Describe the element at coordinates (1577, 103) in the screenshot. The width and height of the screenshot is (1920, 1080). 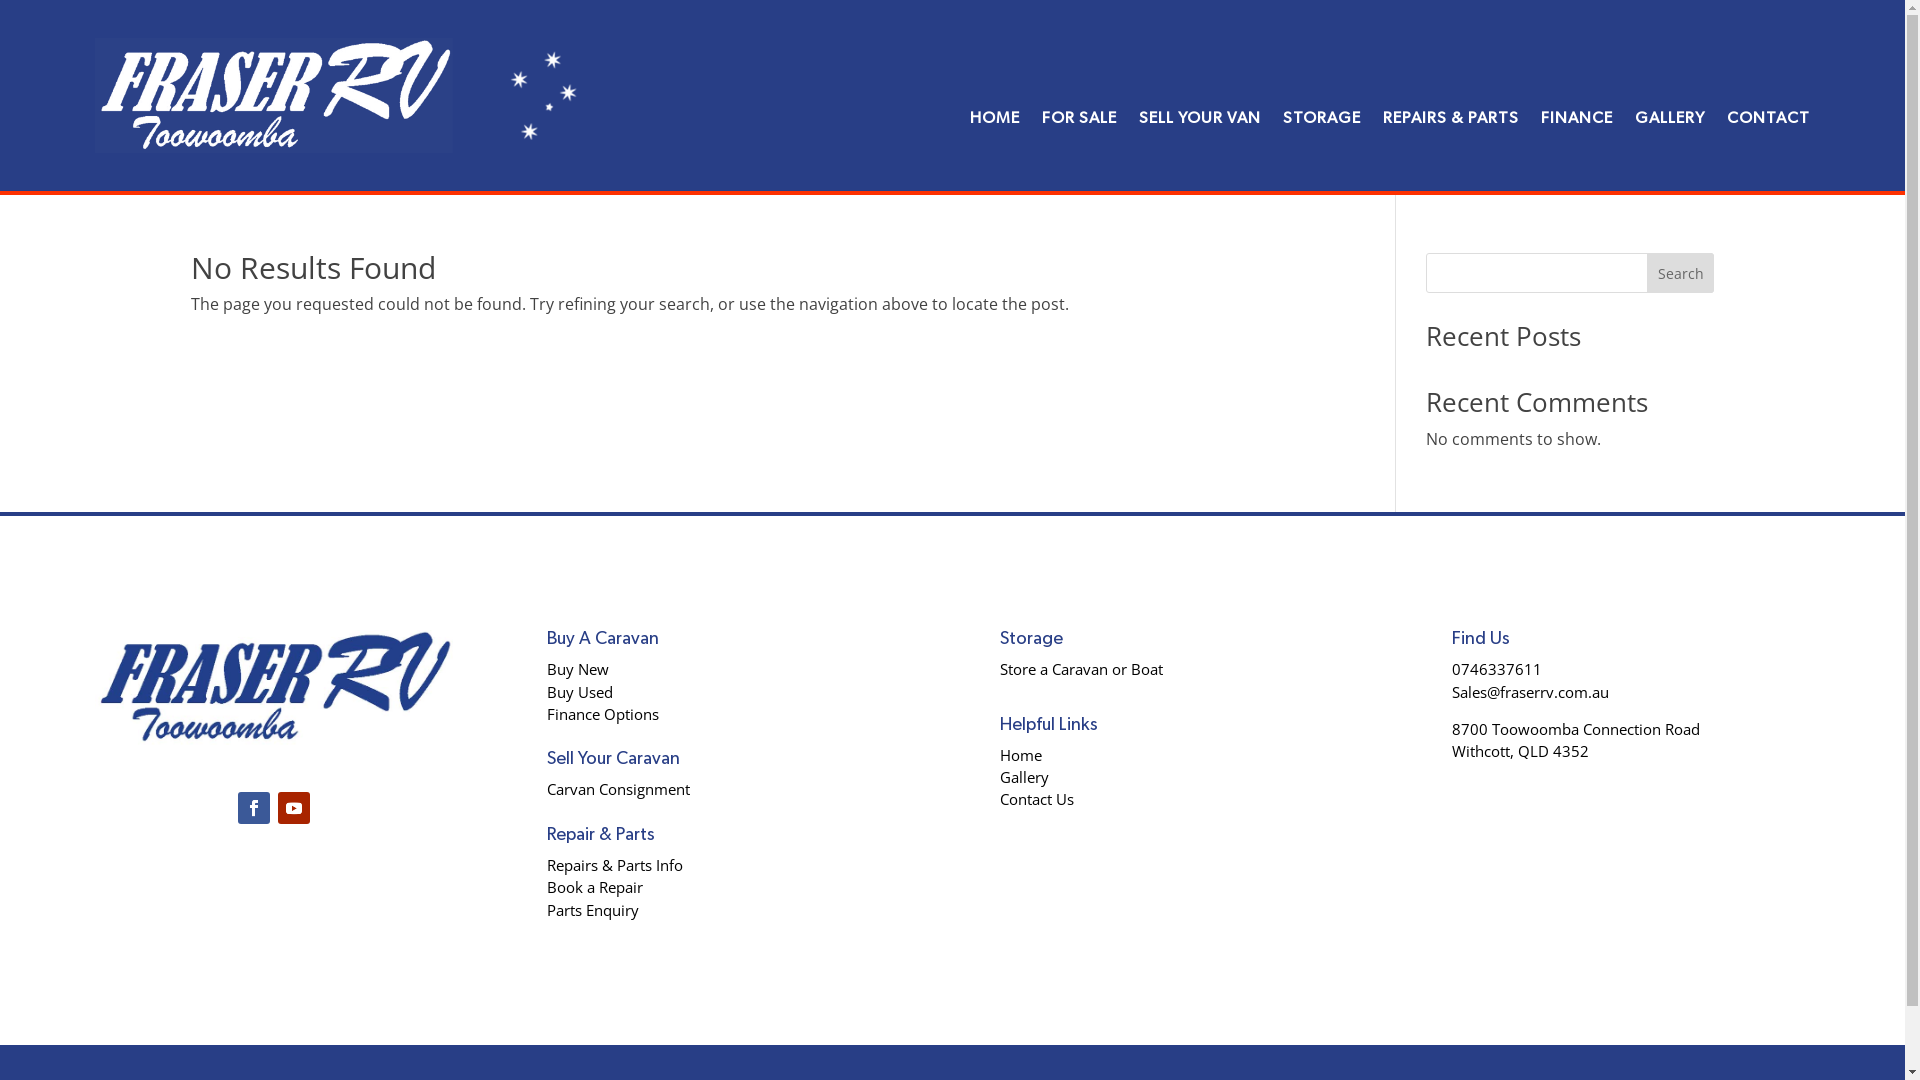
I see `FINANCE` at that location.